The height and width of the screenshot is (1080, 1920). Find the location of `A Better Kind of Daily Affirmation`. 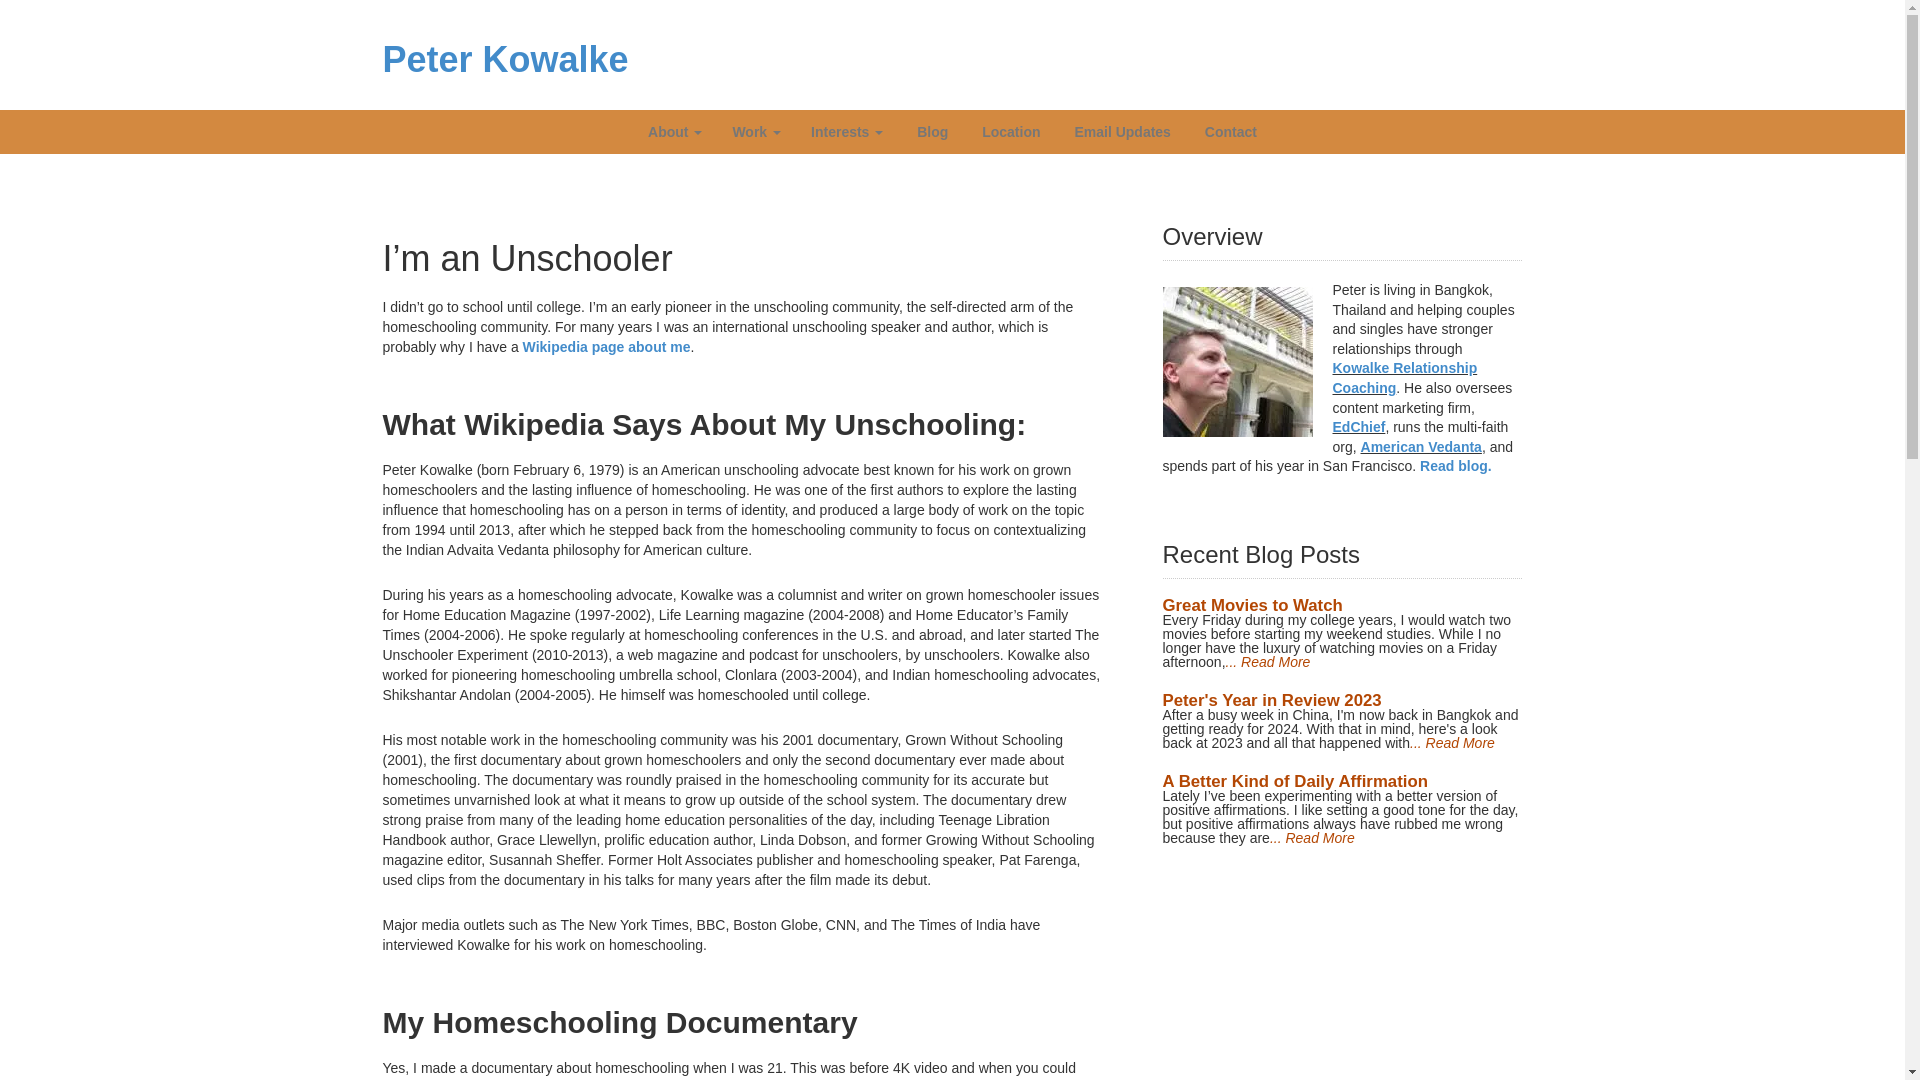

A Better Kind of Daily Affirmation is located at coordinates (1294, 781).